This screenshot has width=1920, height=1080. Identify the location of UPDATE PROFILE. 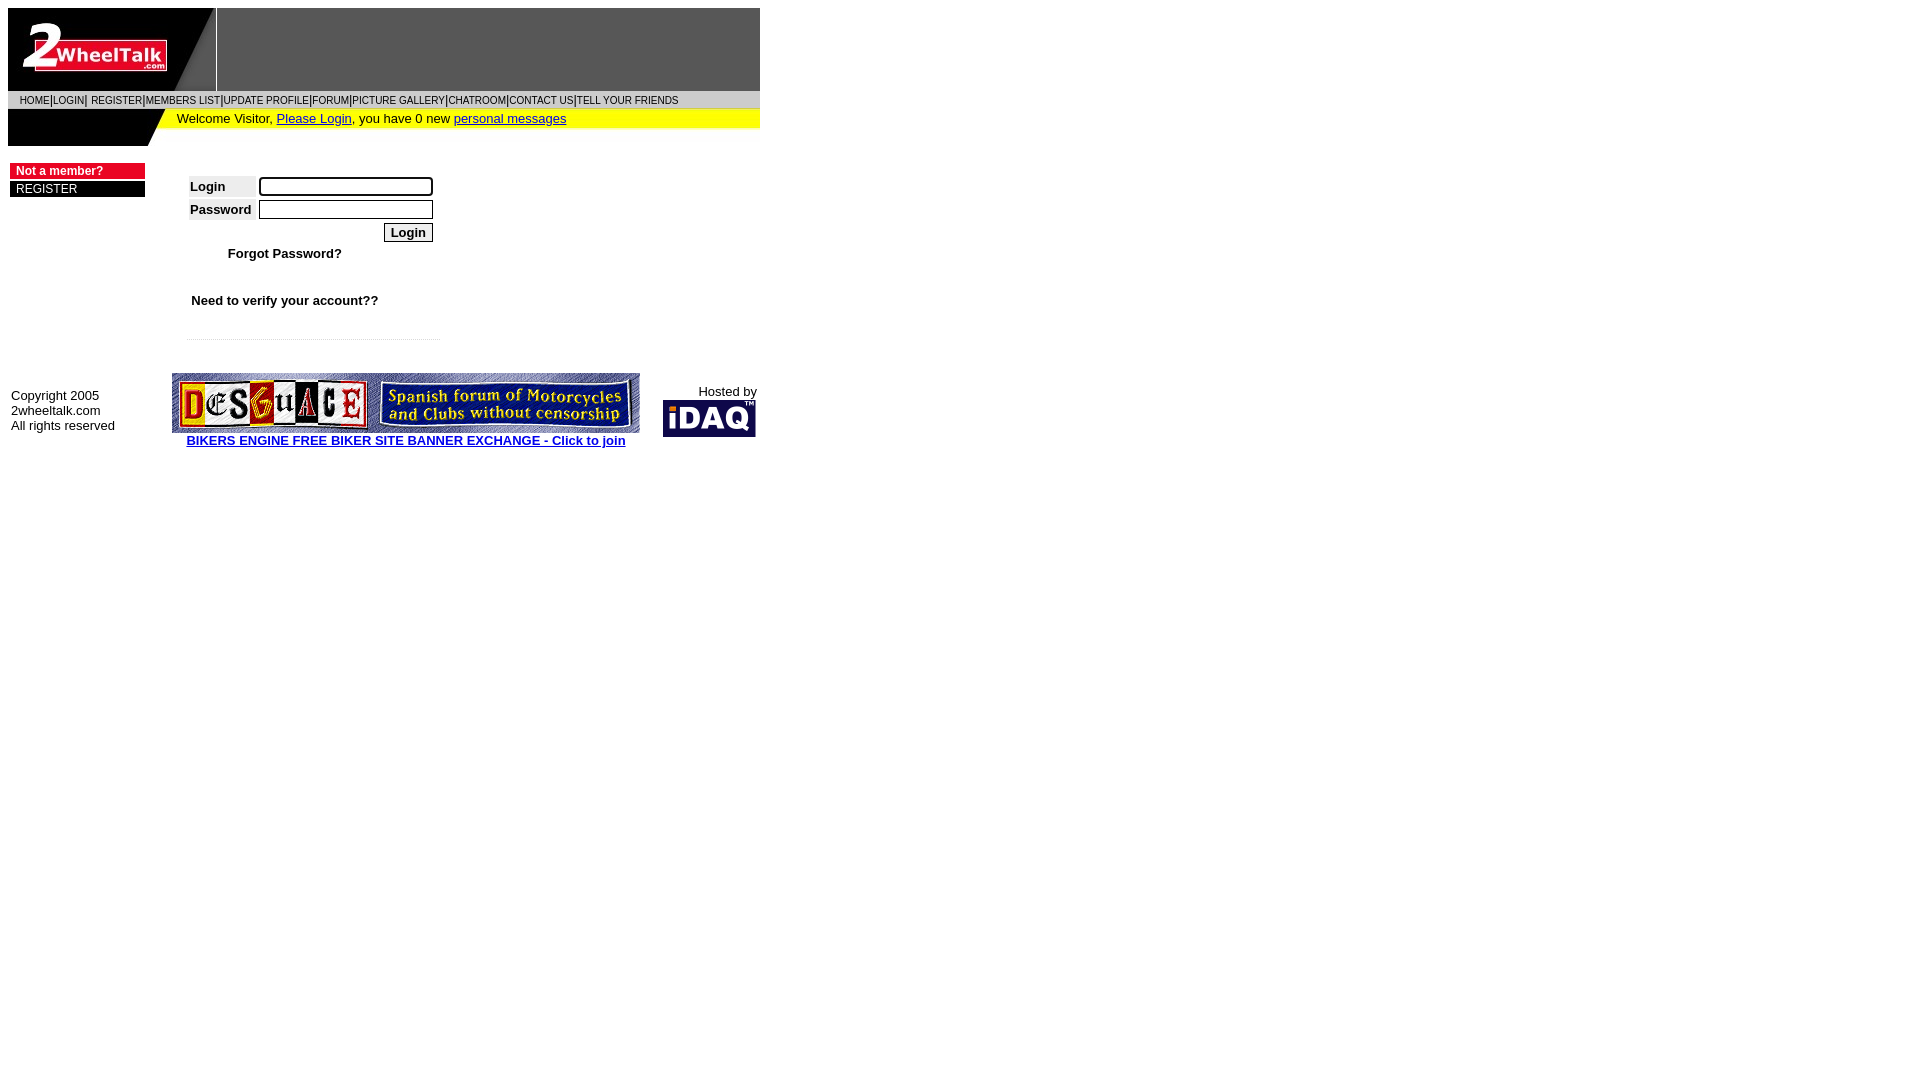
(266, 100).